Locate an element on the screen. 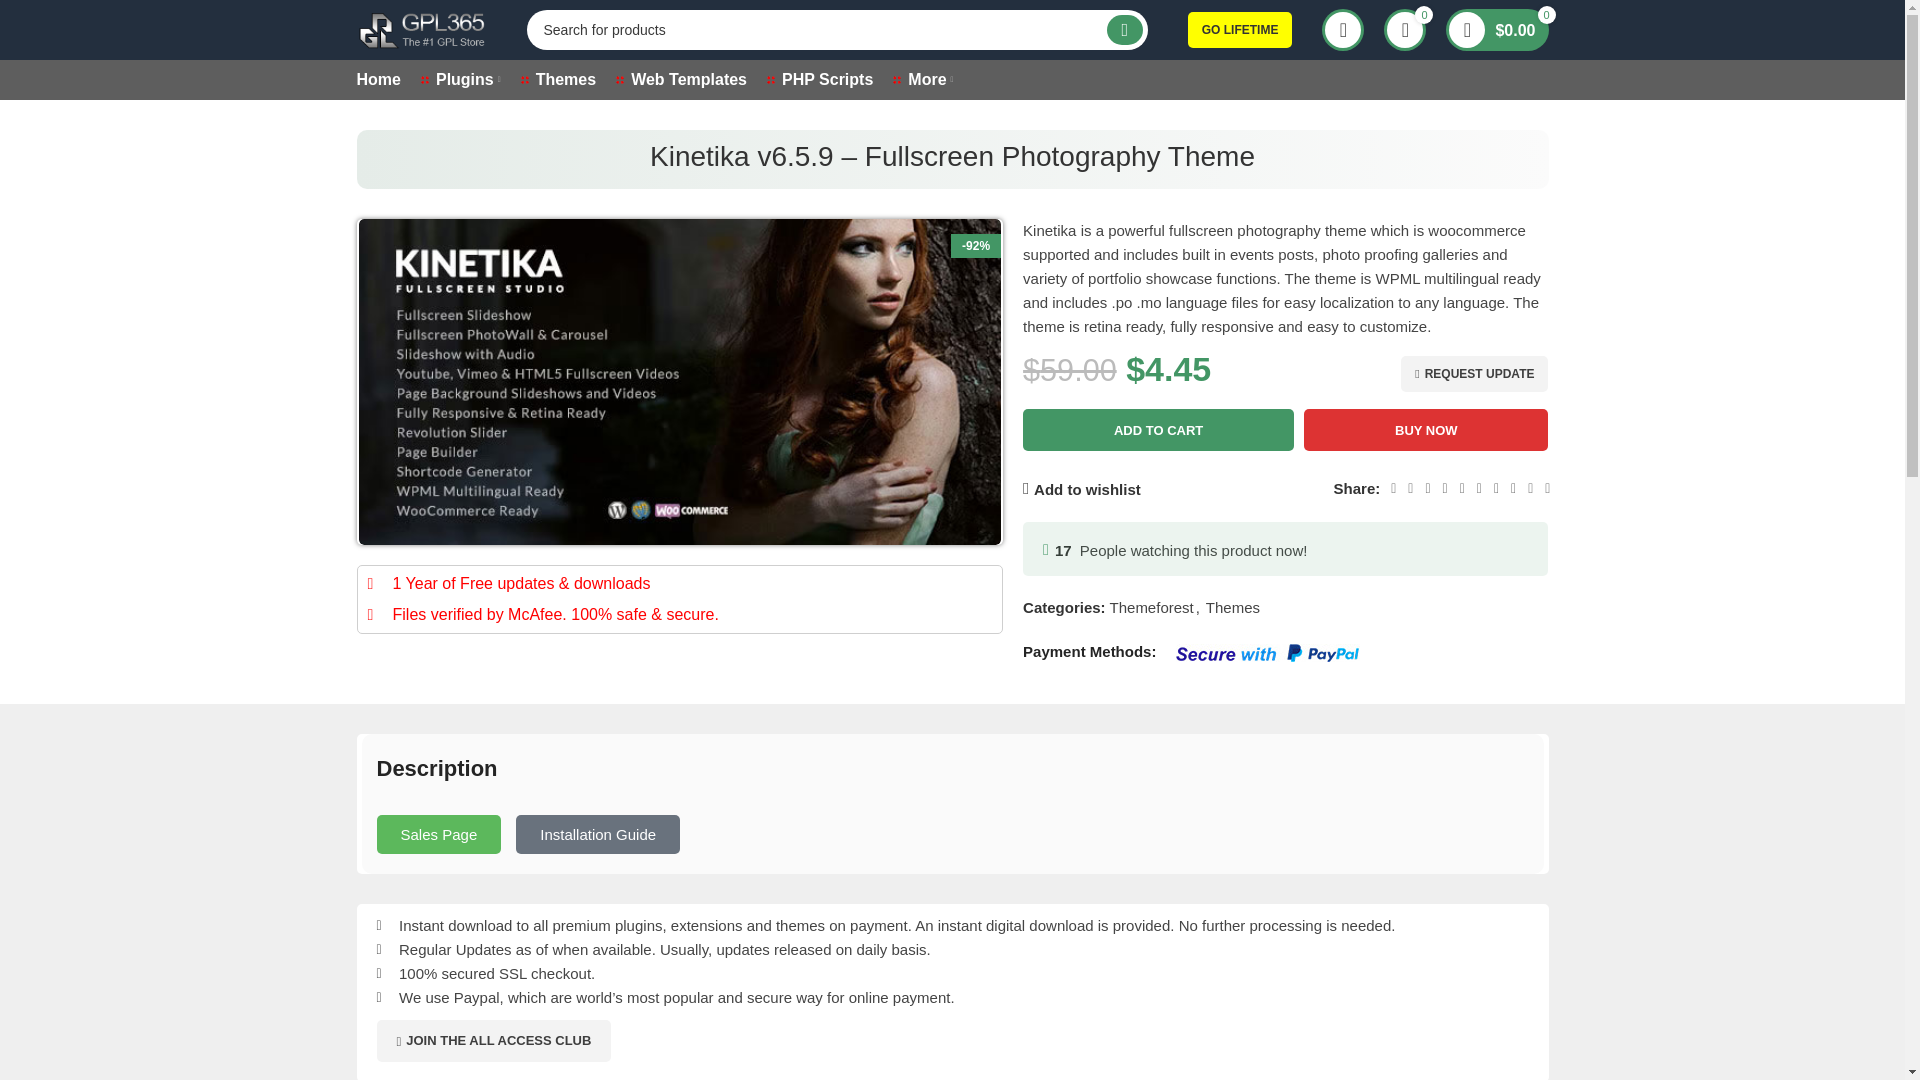 The image size is (1920, 1080). PHP Scripts is located at coordinates (820, 80).